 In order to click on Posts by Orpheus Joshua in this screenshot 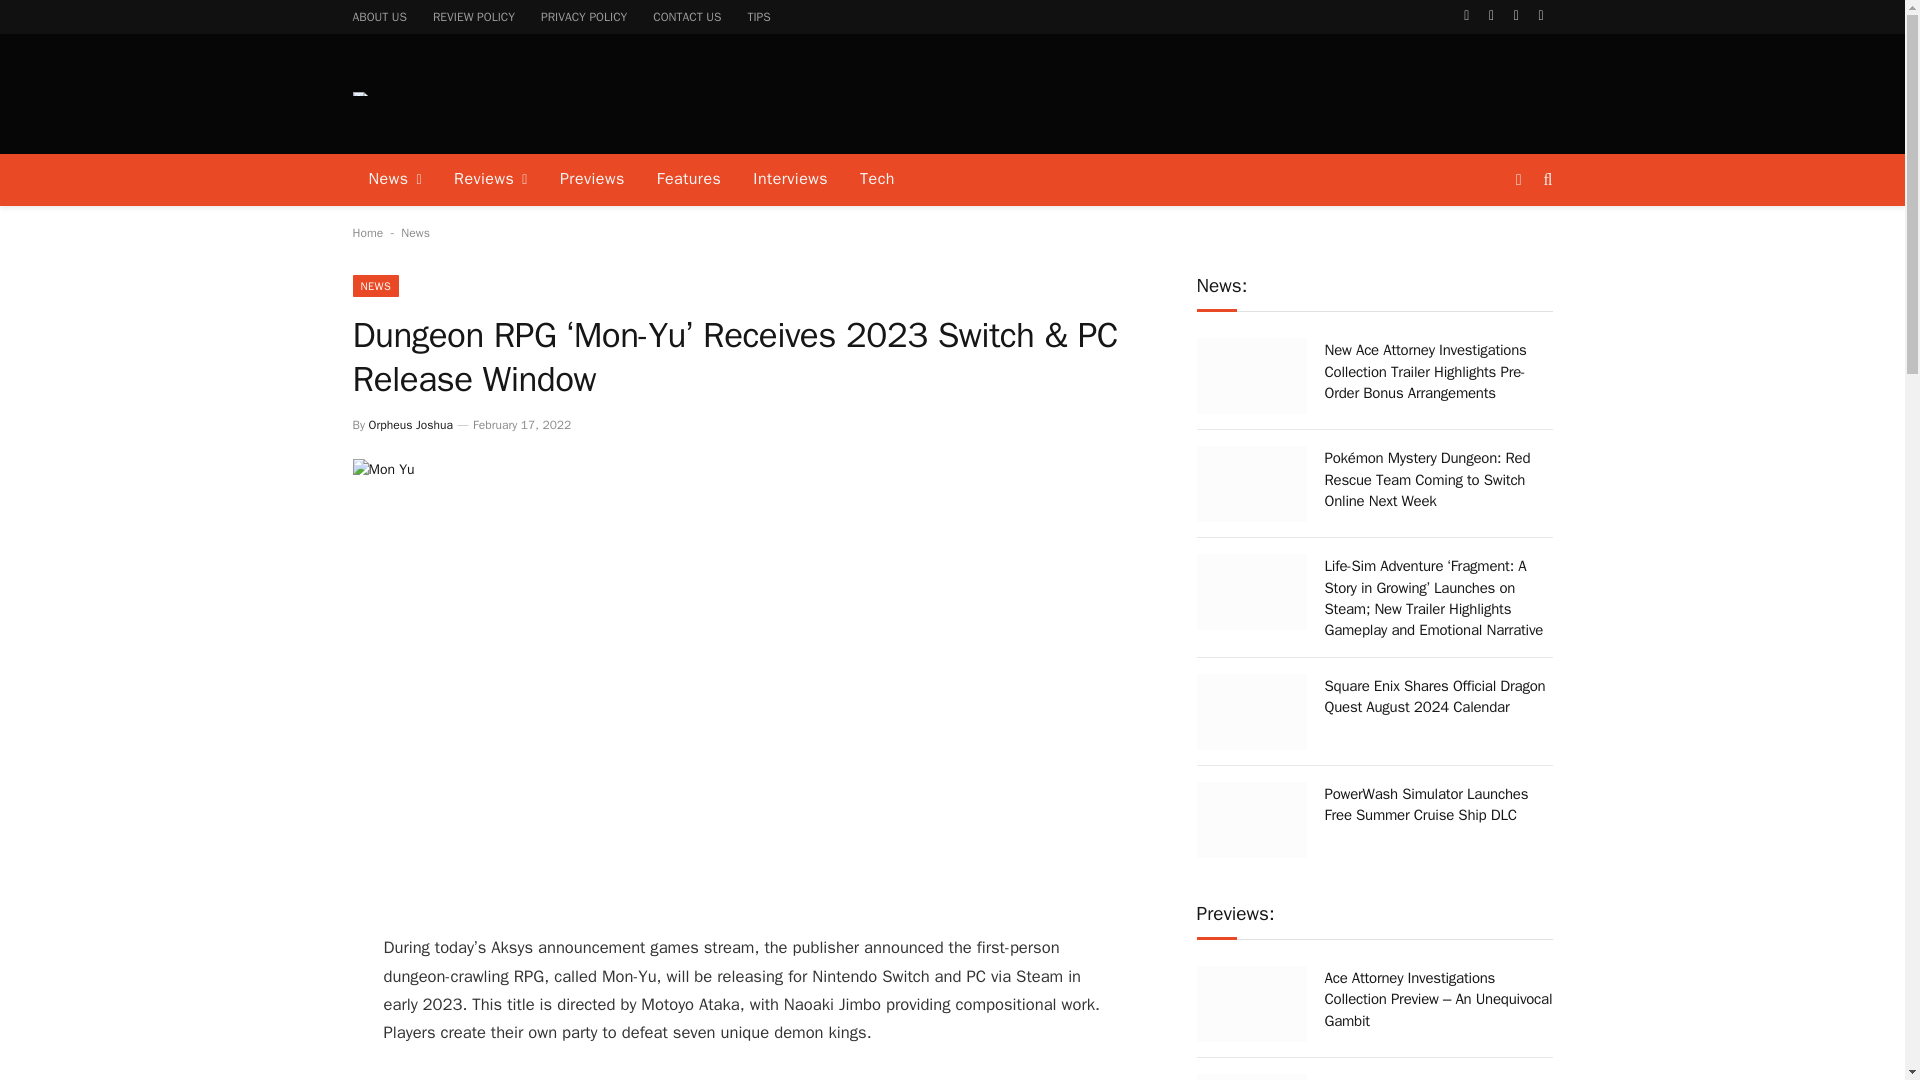, I will do `click(410, 424)`.